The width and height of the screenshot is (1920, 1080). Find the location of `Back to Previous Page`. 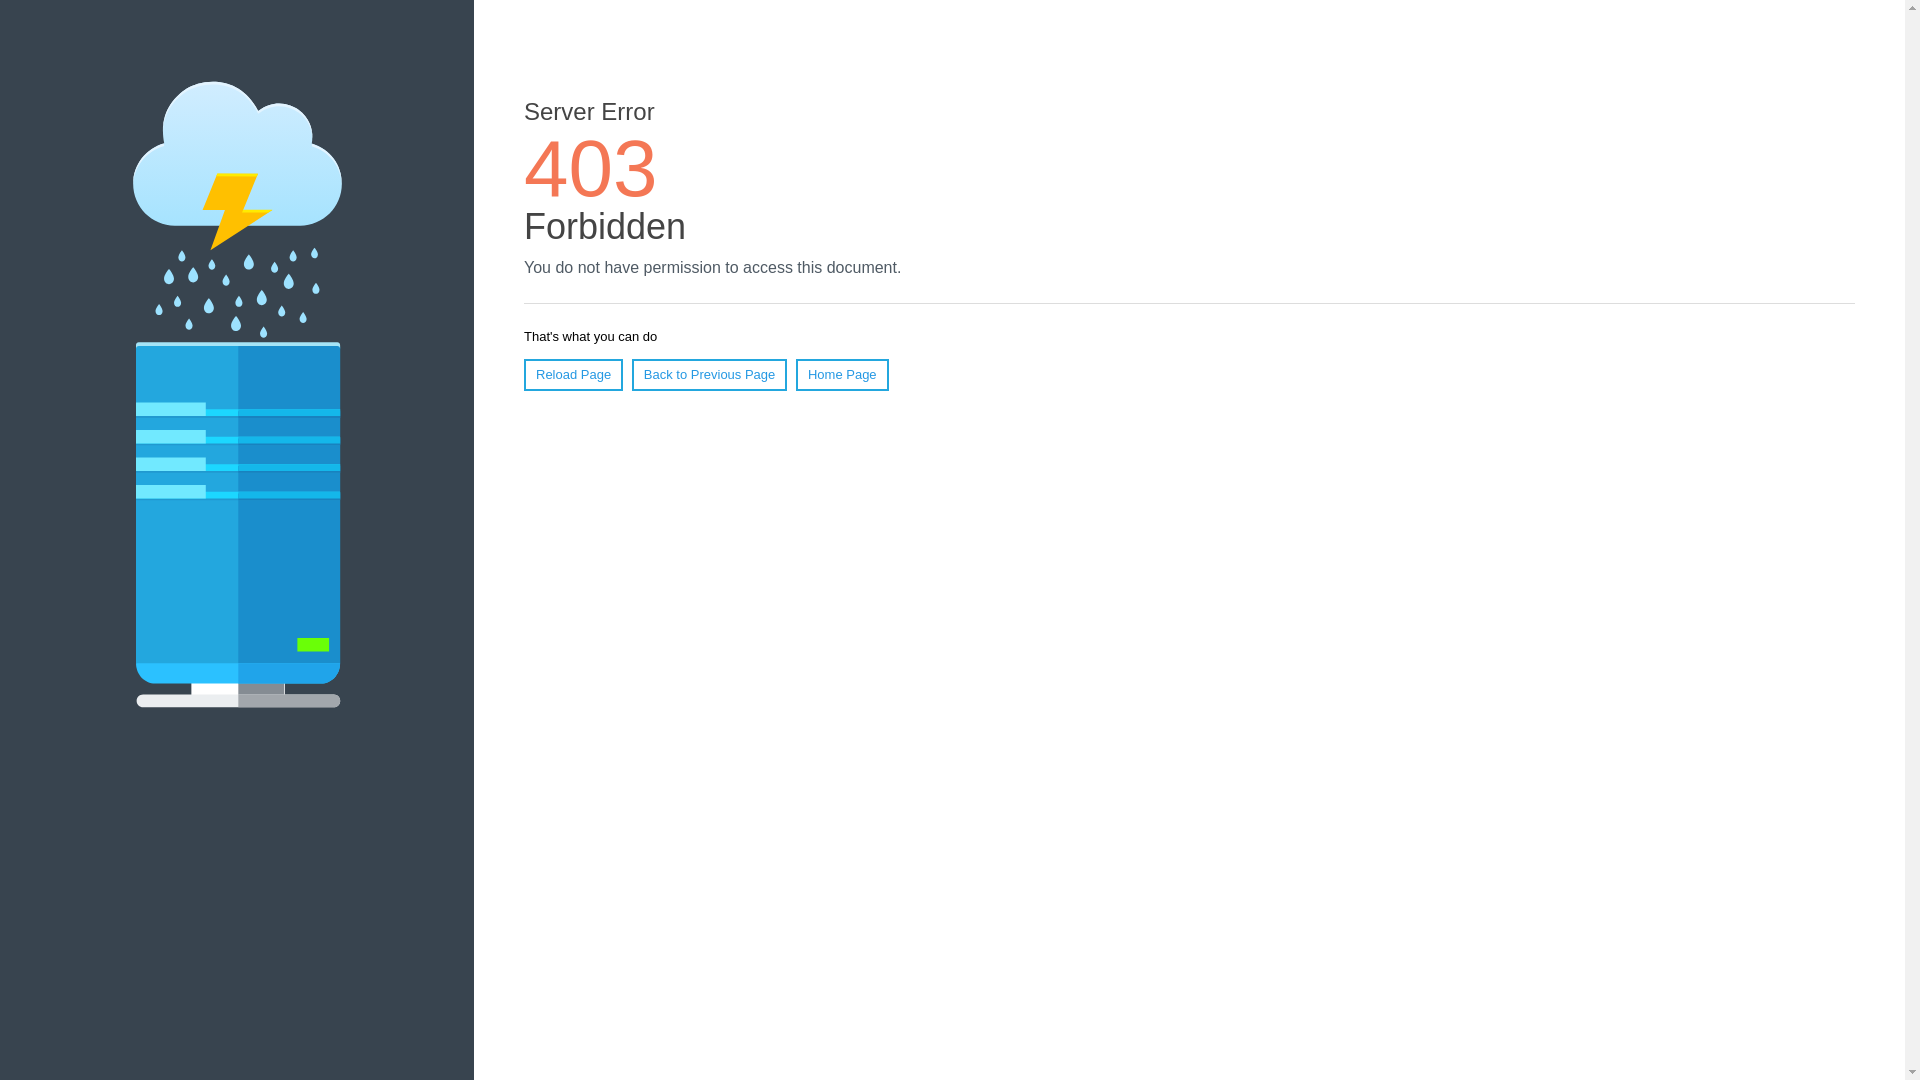

Back to Previous Page is located at coordinates (710, 375).